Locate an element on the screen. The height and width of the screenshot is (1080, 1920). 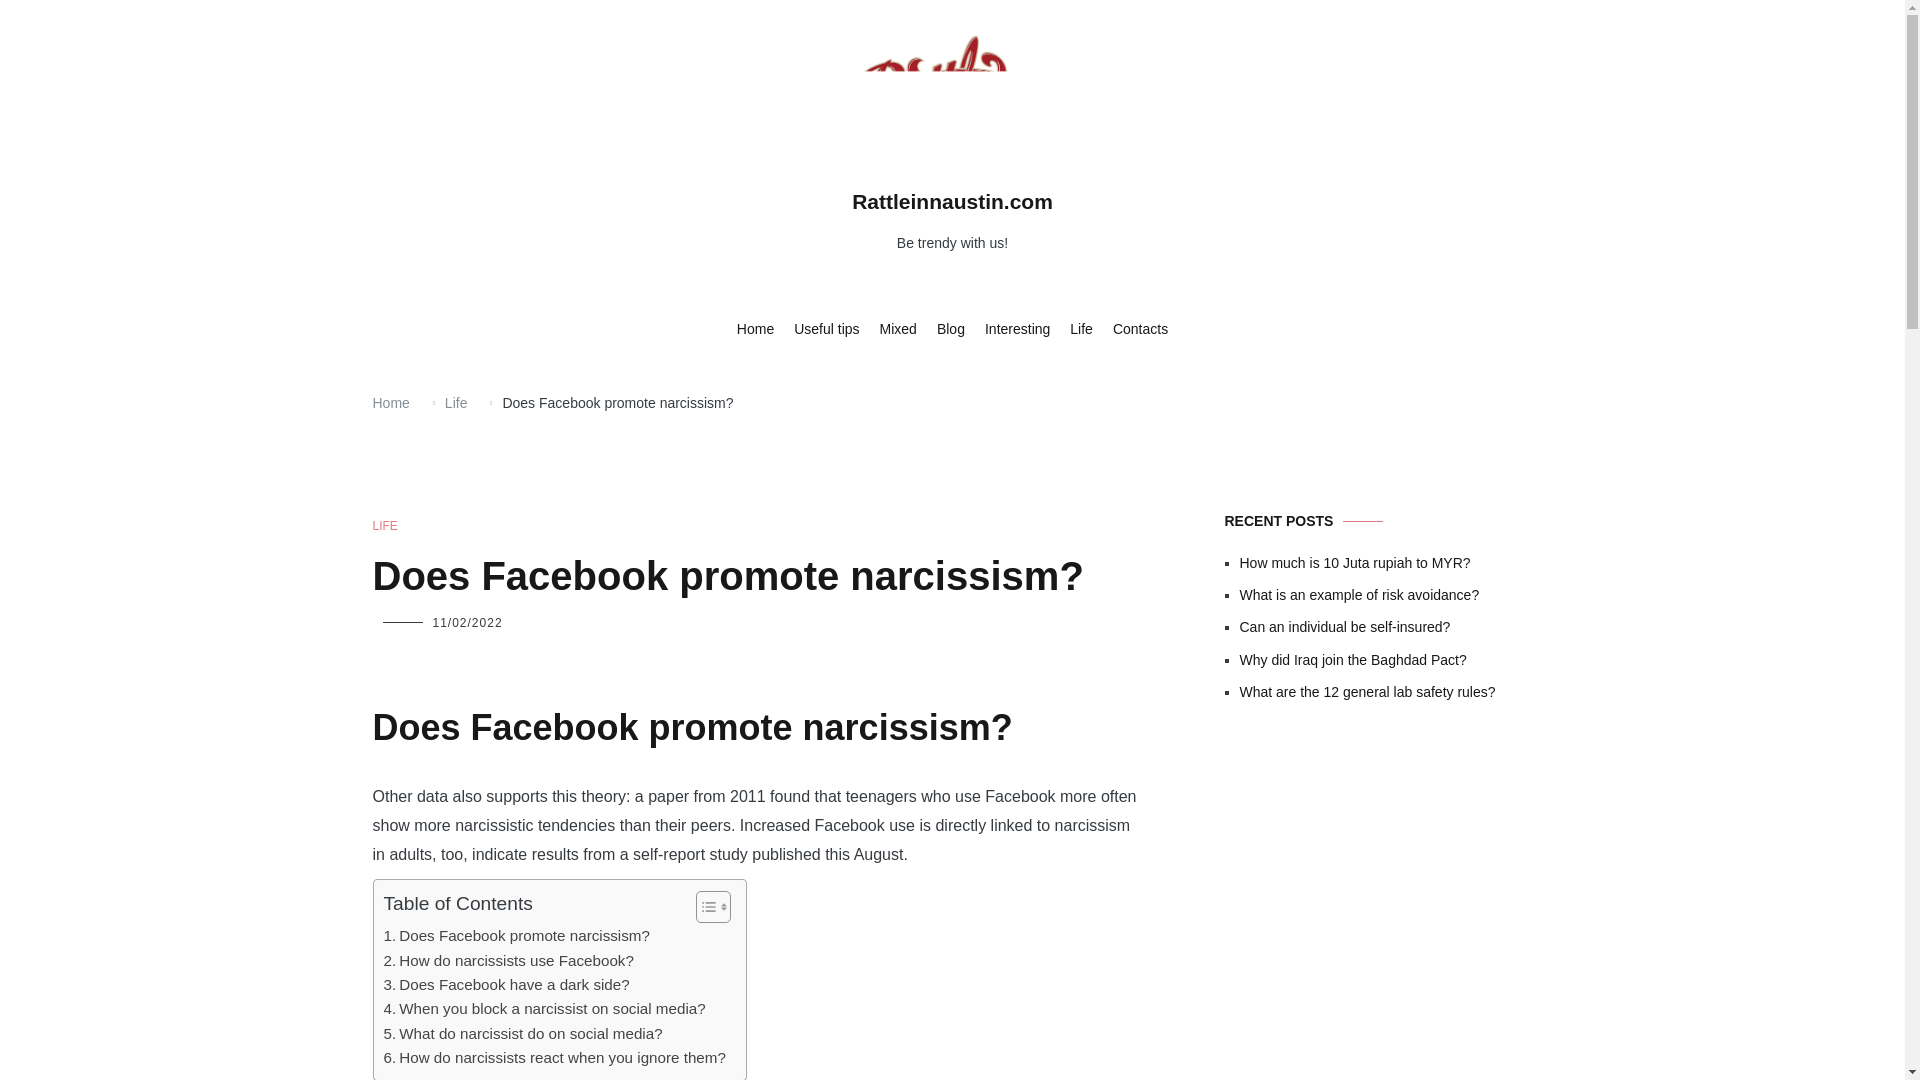
Interesting is located at coordinates (1017, 330).